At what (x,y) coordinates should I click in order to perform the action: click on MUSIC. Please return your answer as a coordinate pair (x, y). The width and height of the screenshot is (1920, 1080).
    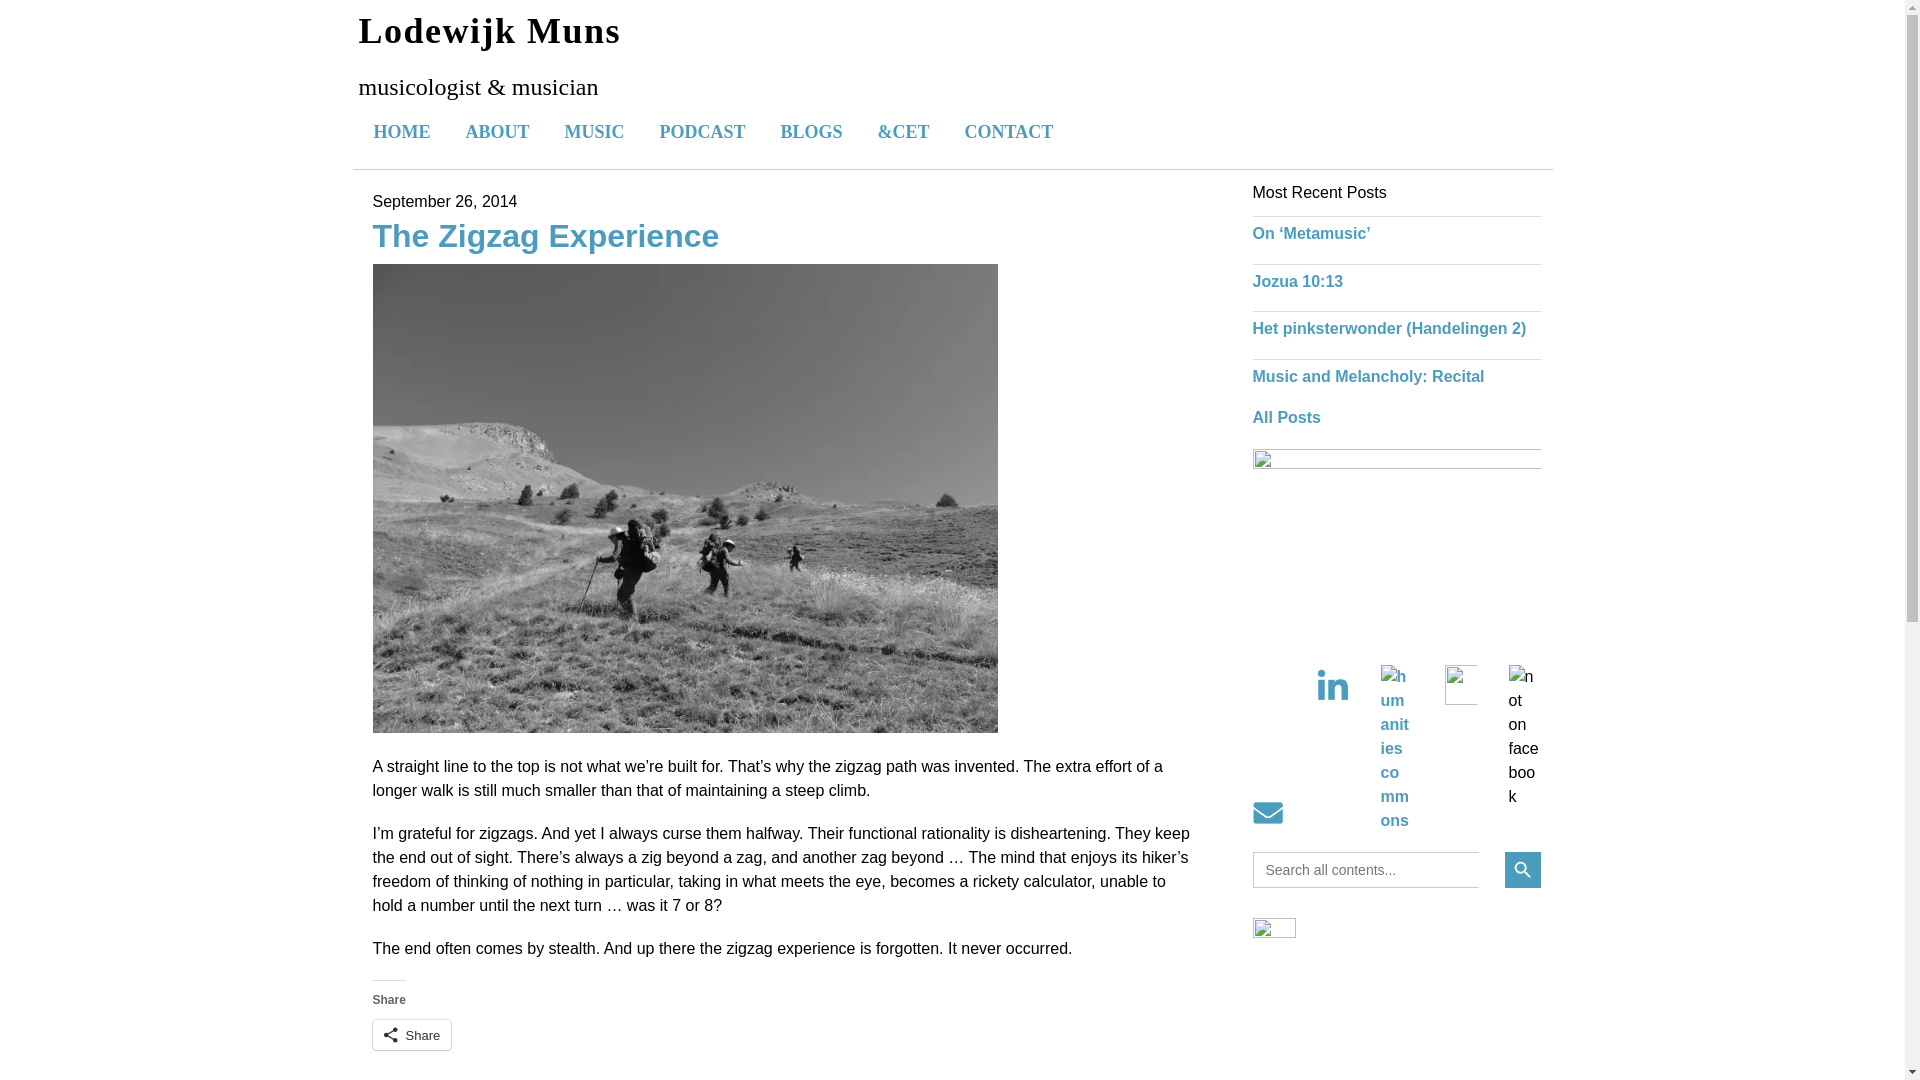
    Looking at the image, I should click on (594, 131).